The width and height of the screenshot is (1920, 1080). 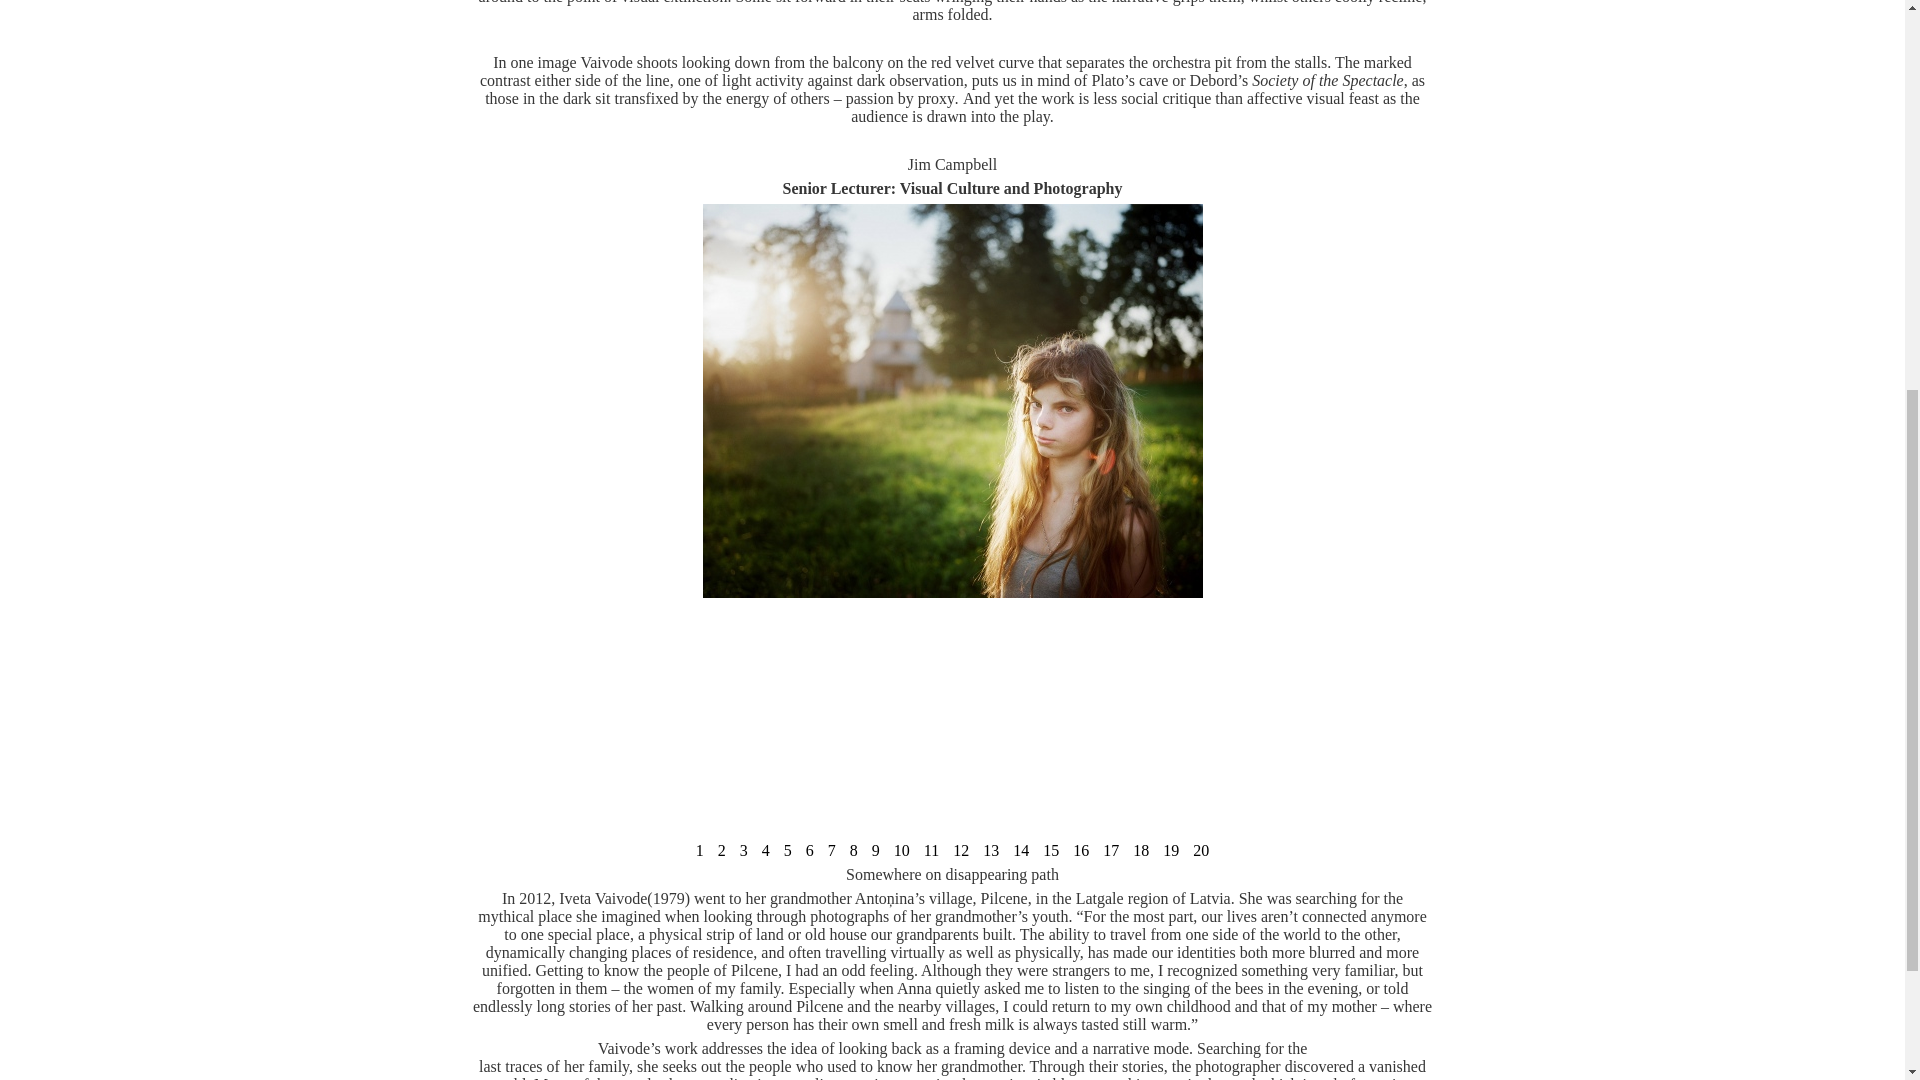 I want to click on 11, so click(x=932, y=850).